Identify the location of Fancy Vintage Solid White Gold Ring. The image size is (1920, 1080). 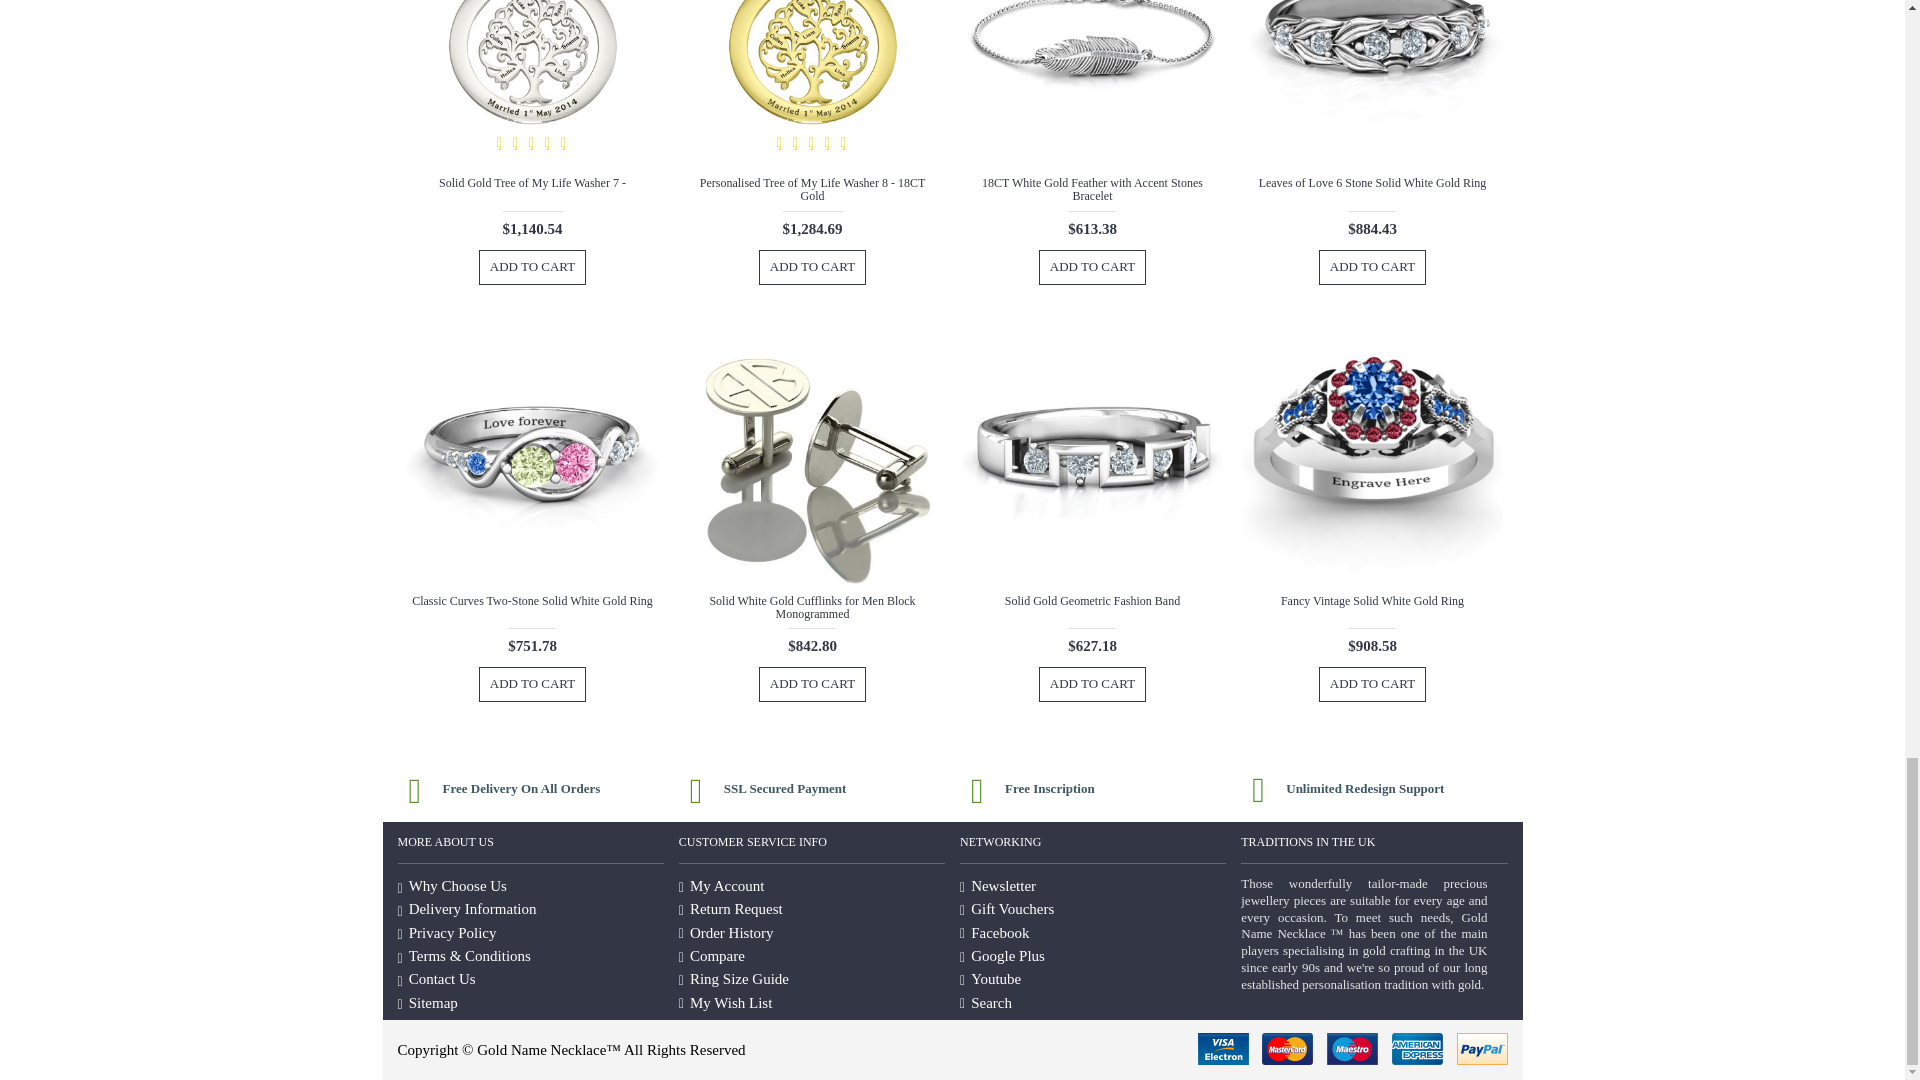
(1372, 455).